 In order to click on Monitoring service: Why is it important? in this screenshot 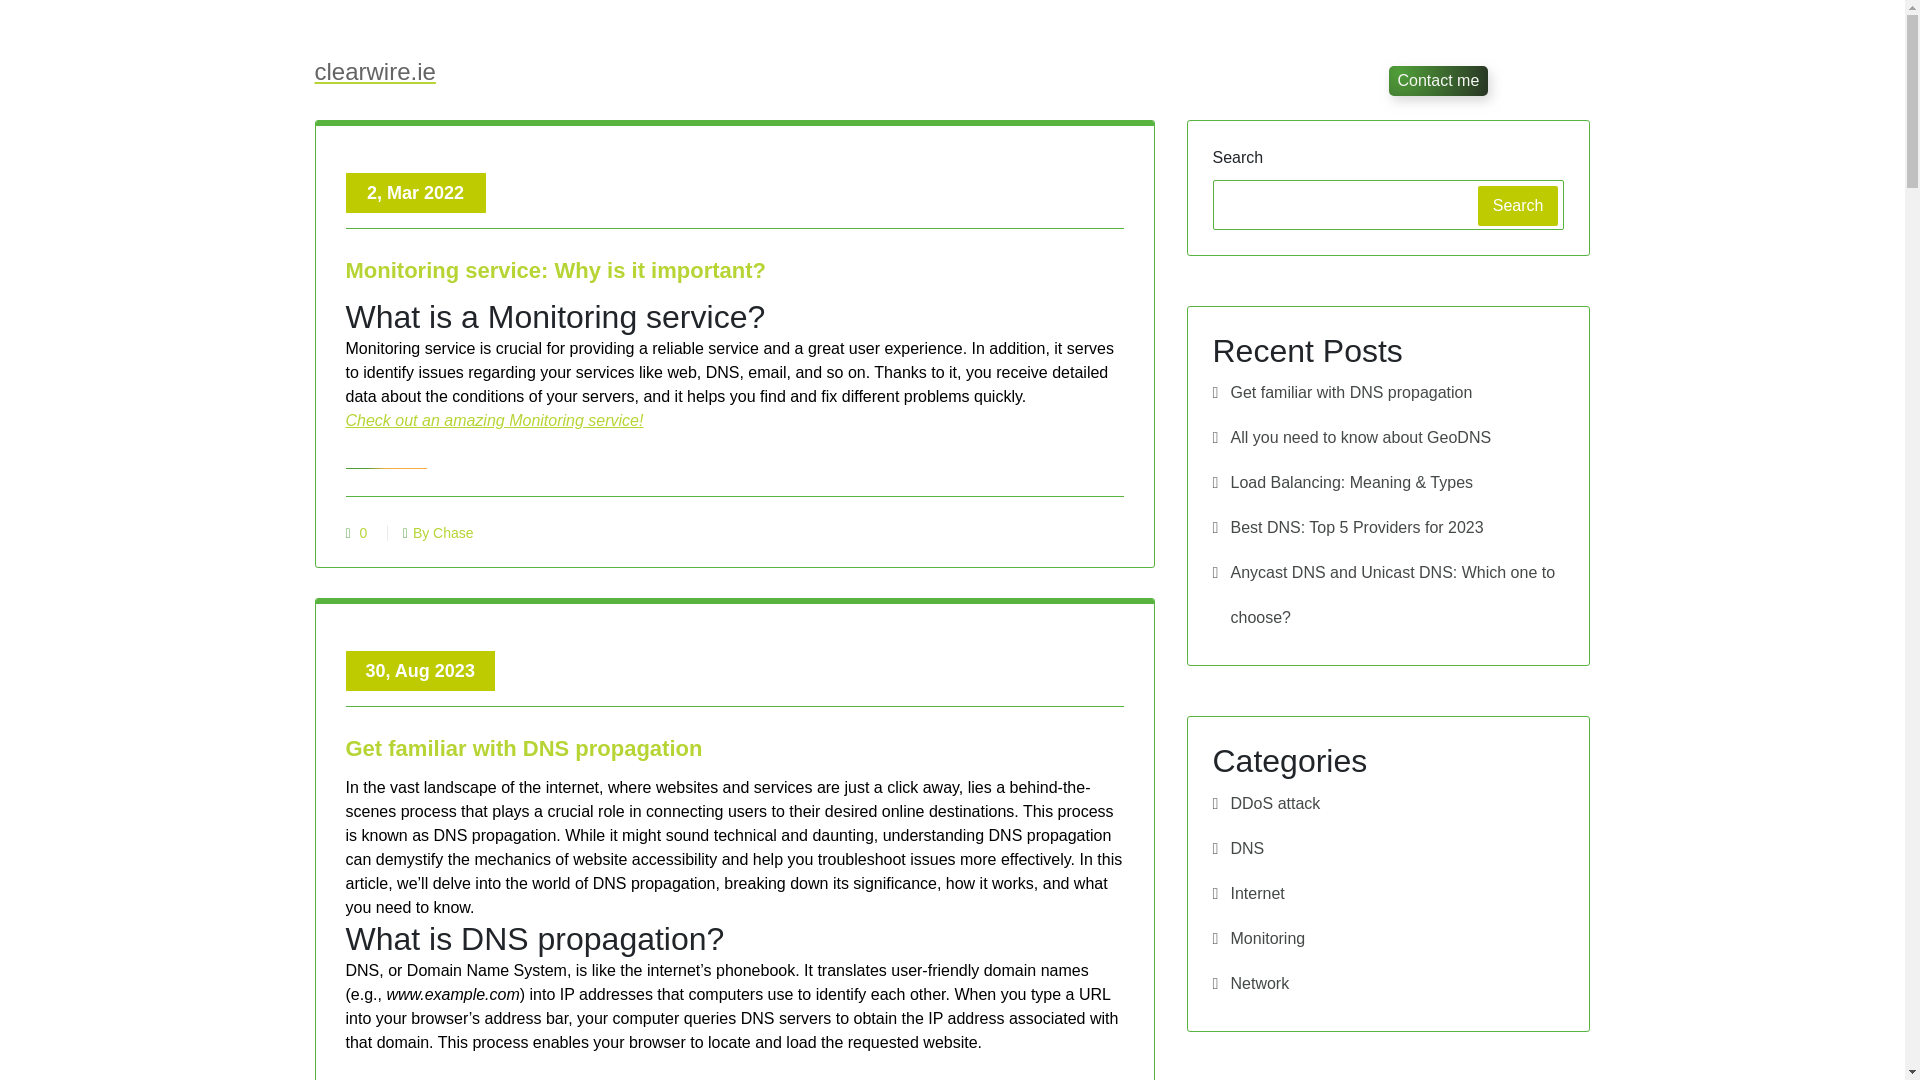, I will do `click(734, 274)`.